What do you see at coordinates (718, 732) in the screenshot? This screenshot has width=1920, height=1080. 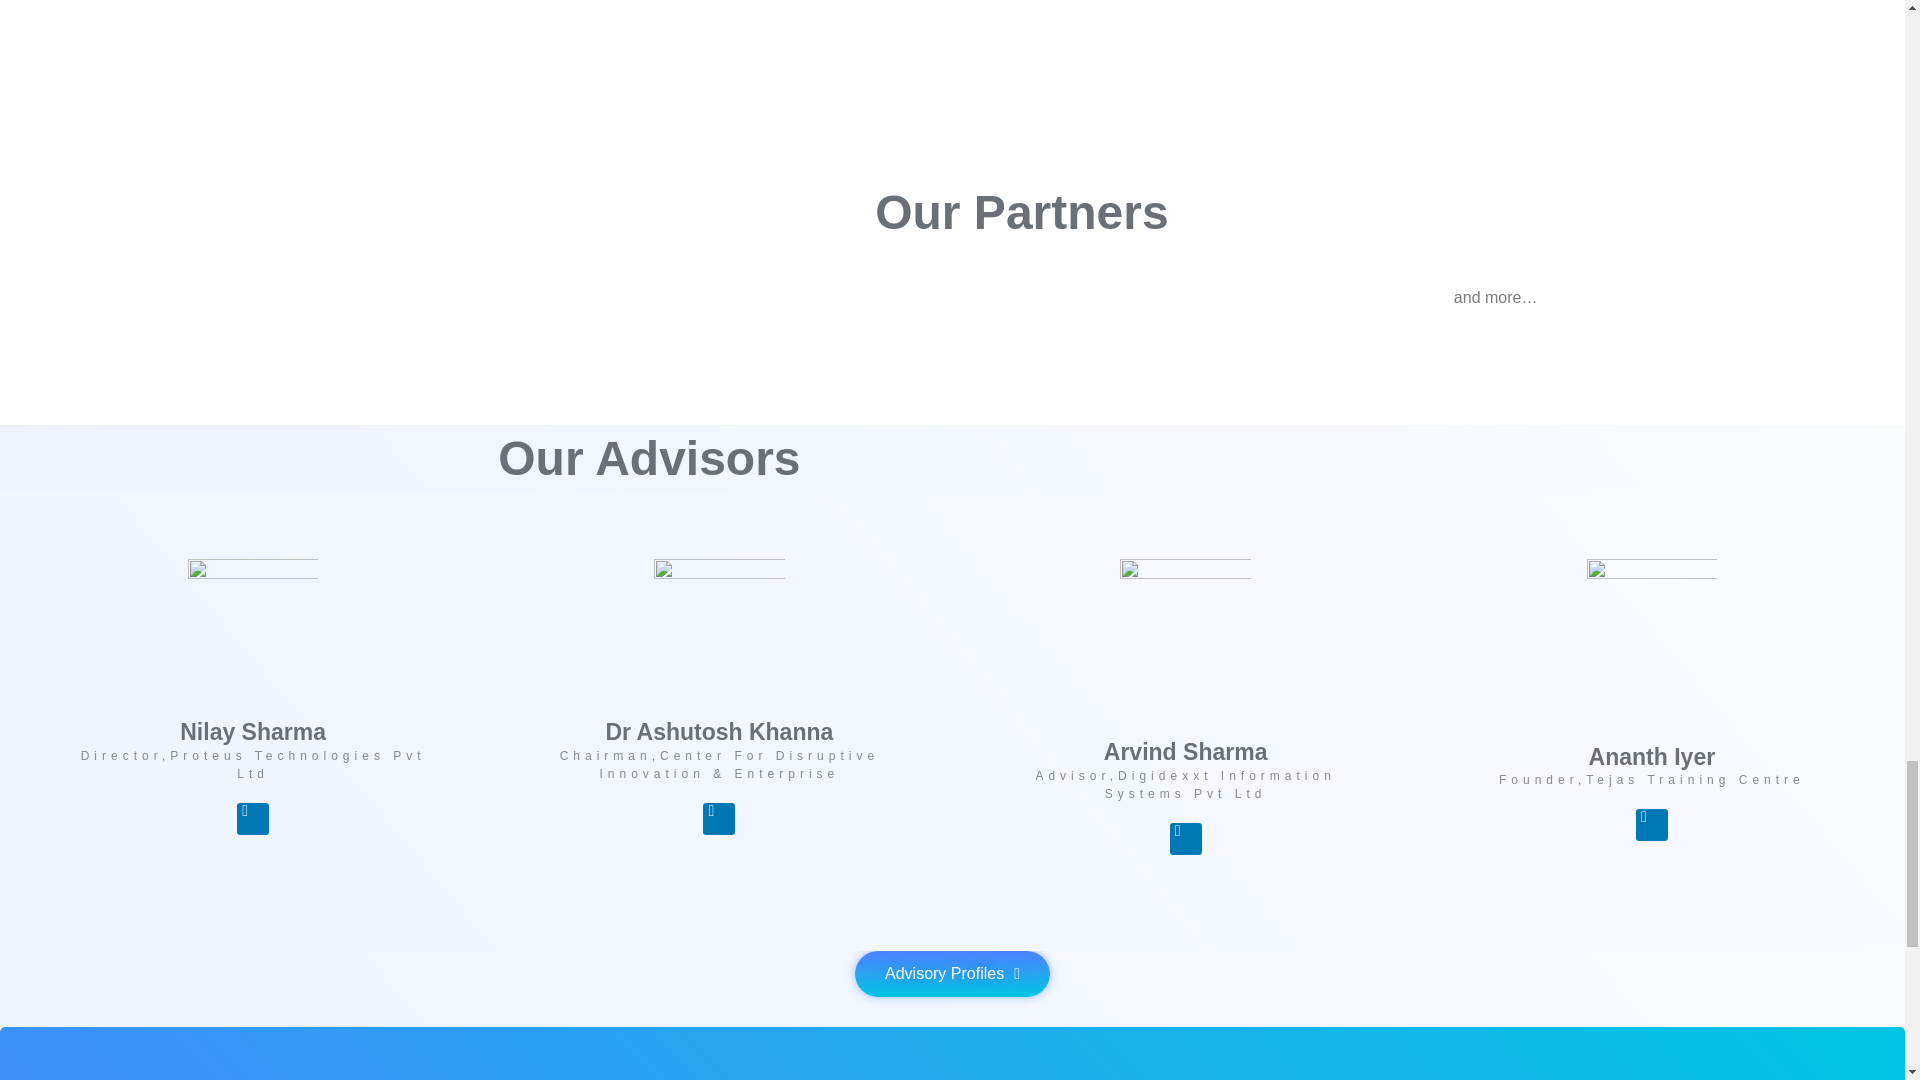 I see `Dr Ashutosh Khanna` at bounding box center [718, 732].